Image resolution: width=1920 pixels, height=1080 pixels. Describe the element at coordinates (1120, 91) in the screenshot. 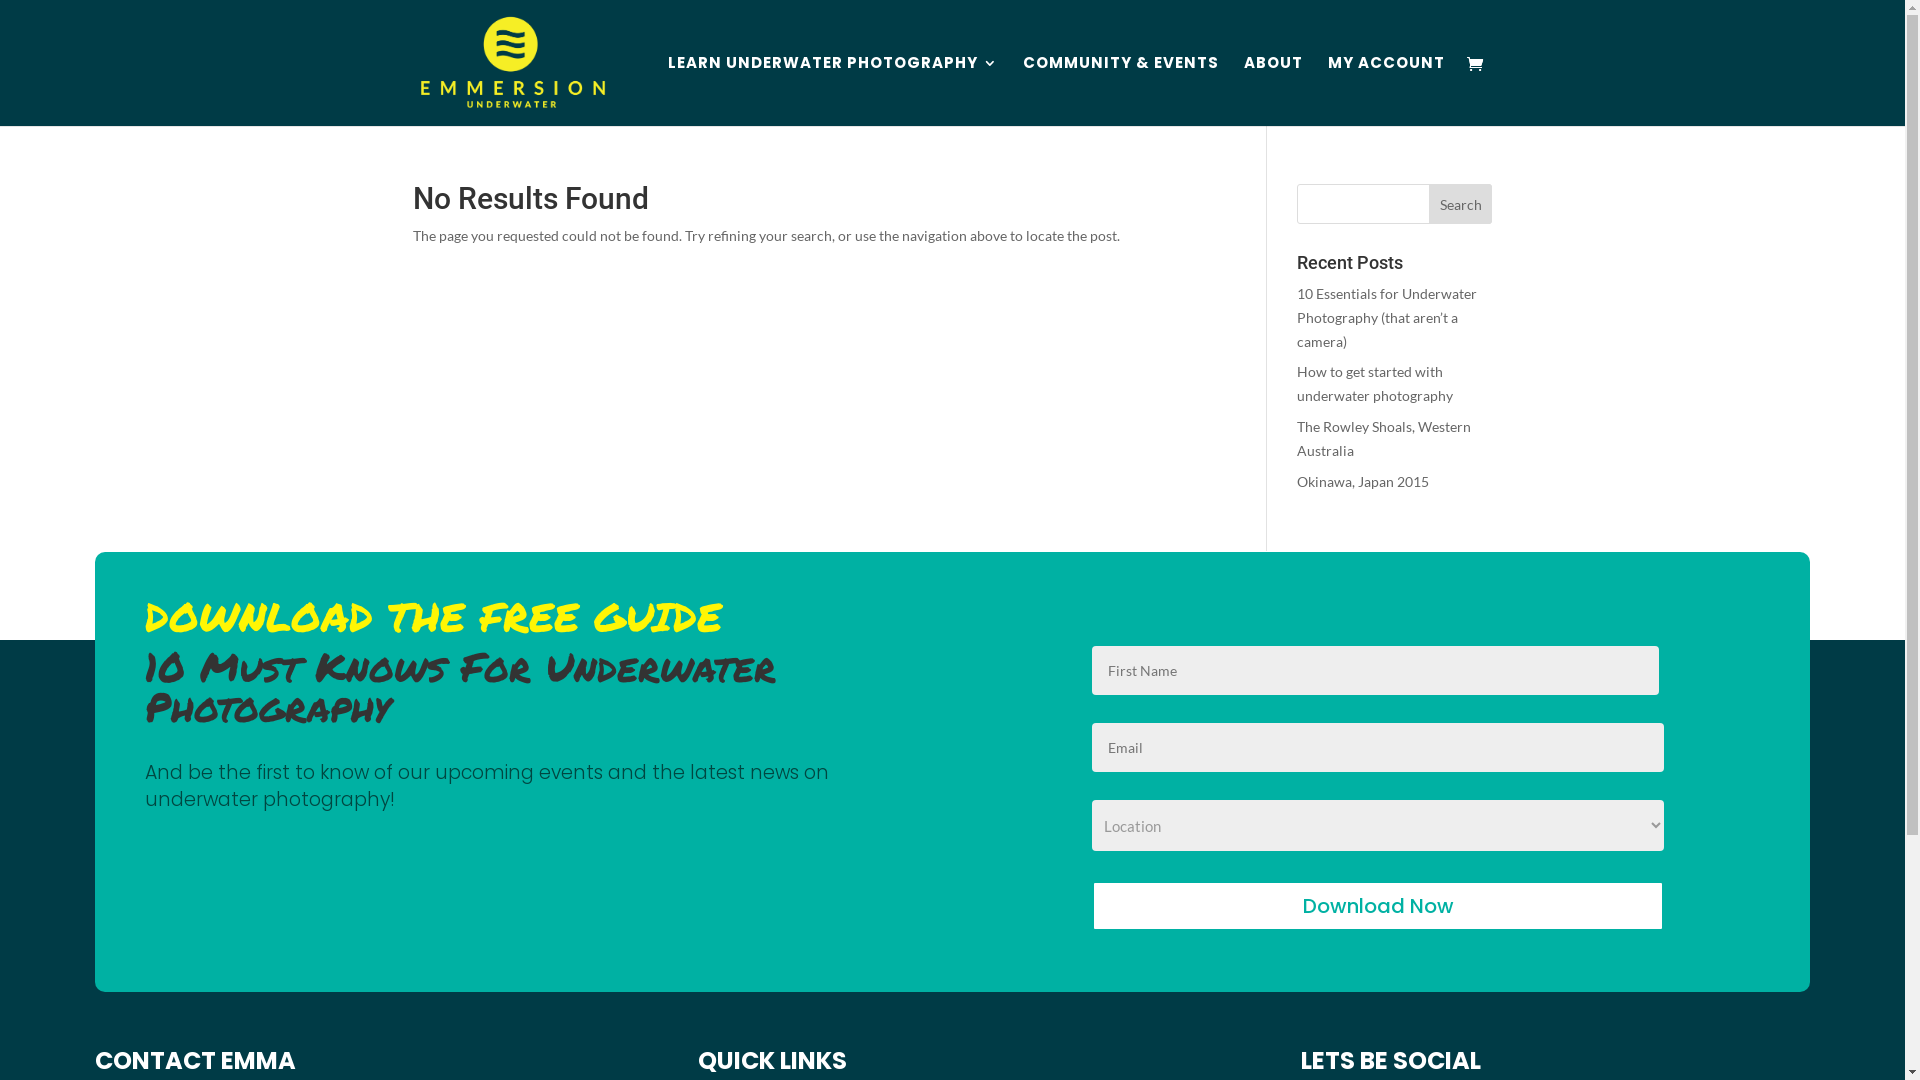

I see `COMMUNITY & EVENTS` at that location.